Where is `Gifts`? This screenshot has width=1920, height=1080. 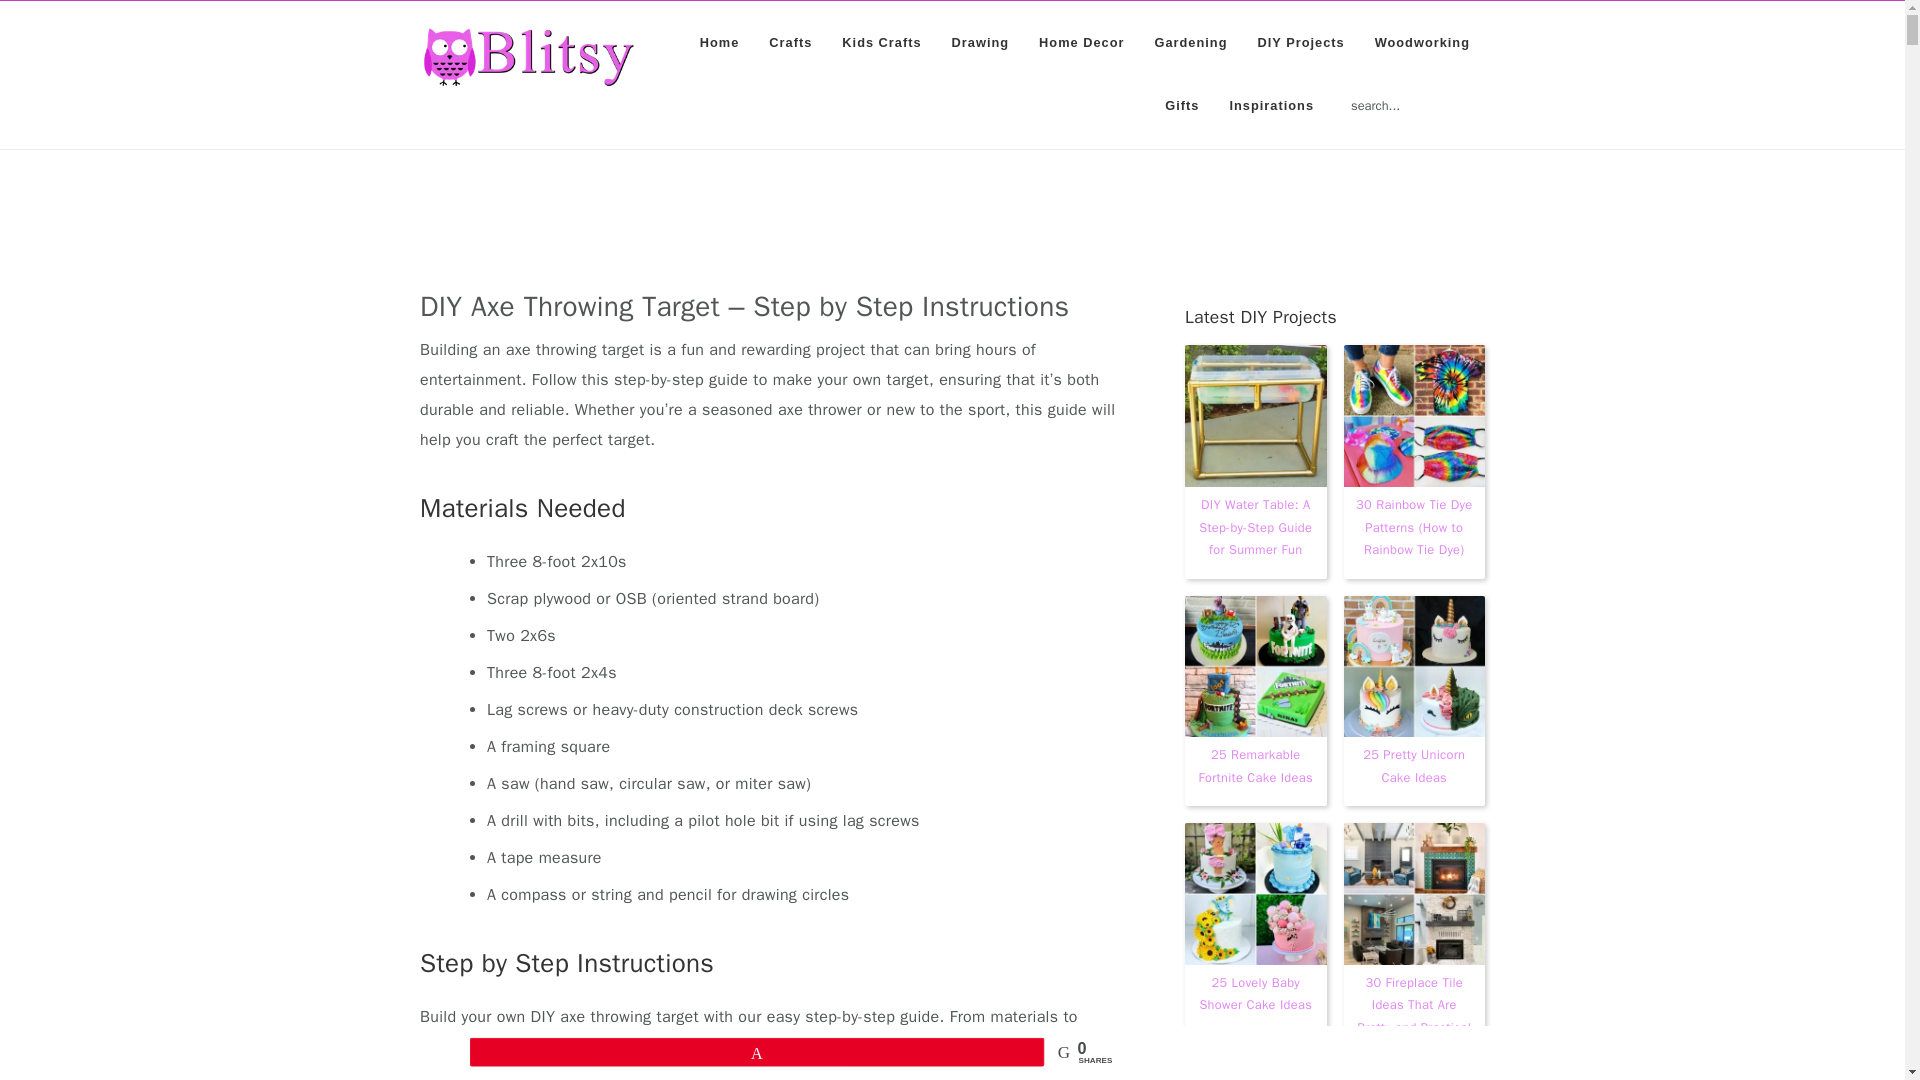 Gifts is located at coordinates (1182, 106).